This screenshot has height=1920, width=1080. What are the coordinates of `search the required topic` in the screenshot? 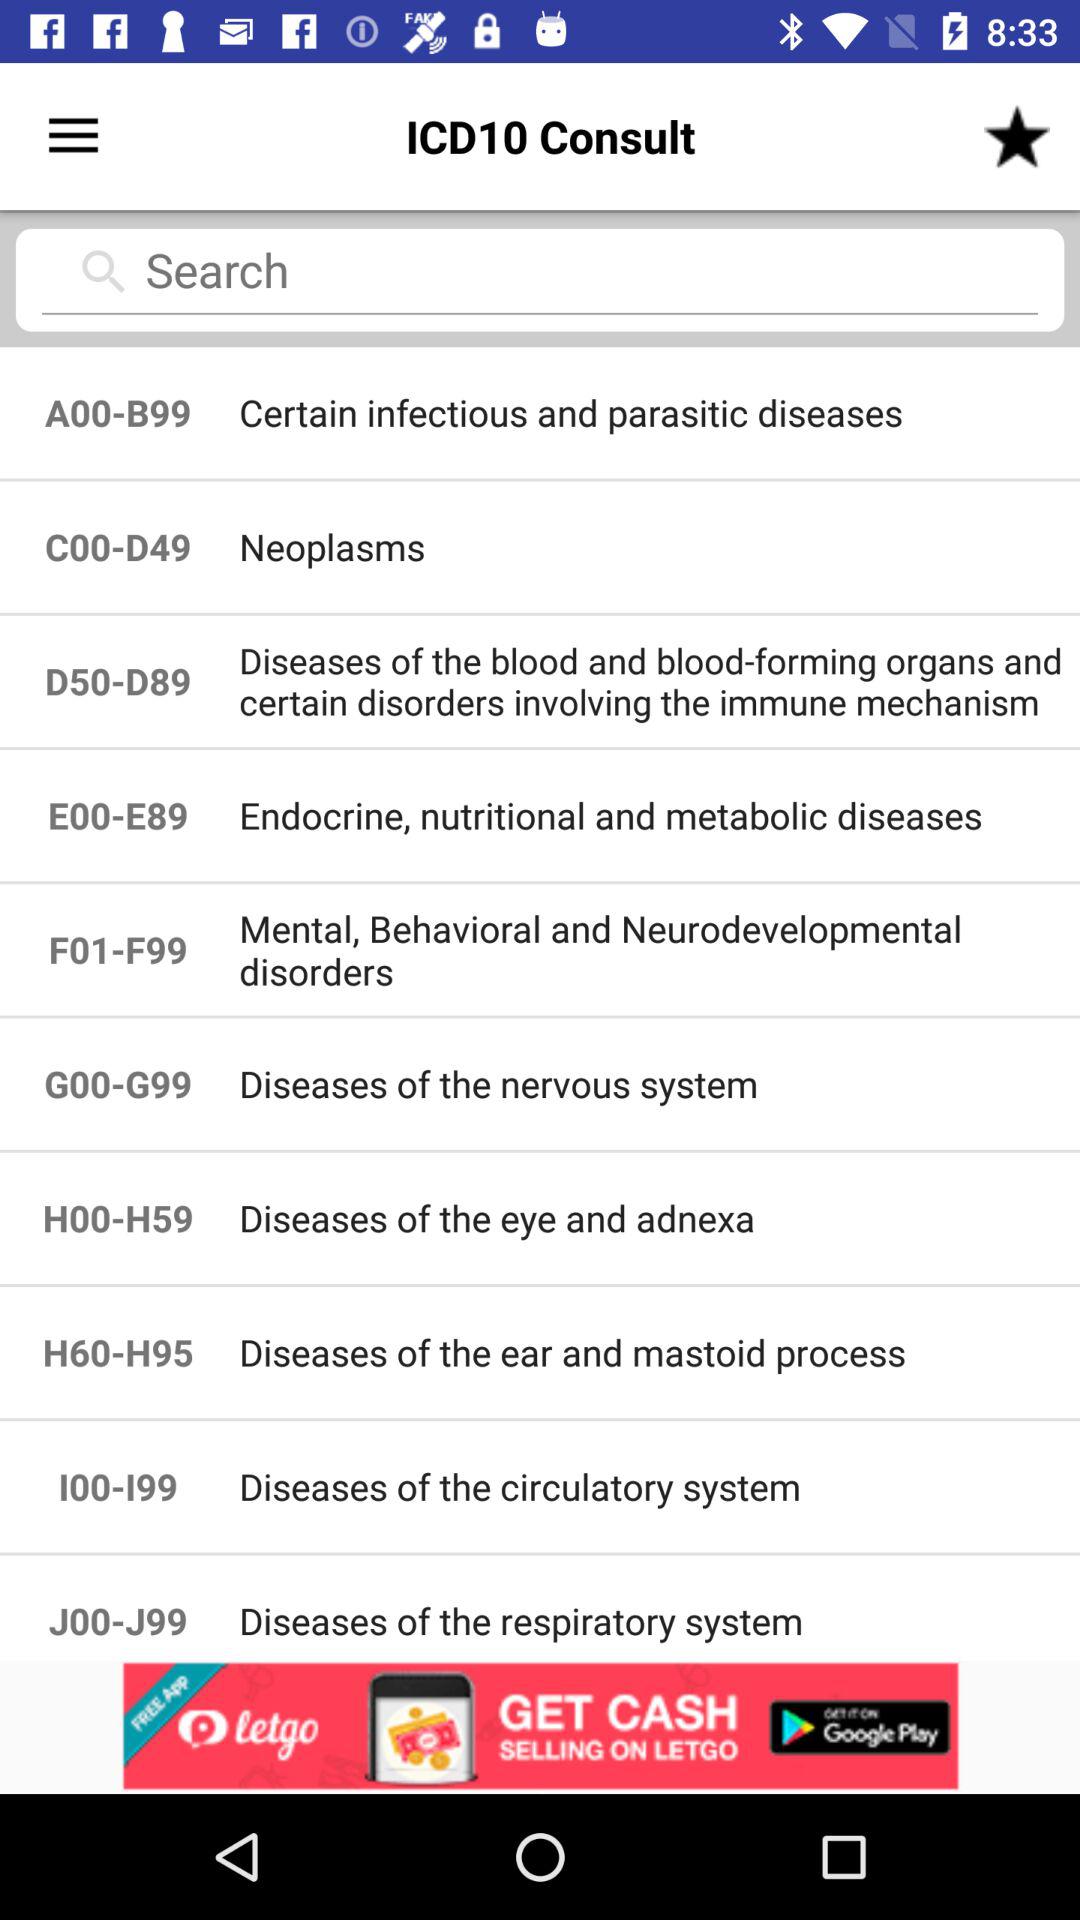 It's located at (540, 278).